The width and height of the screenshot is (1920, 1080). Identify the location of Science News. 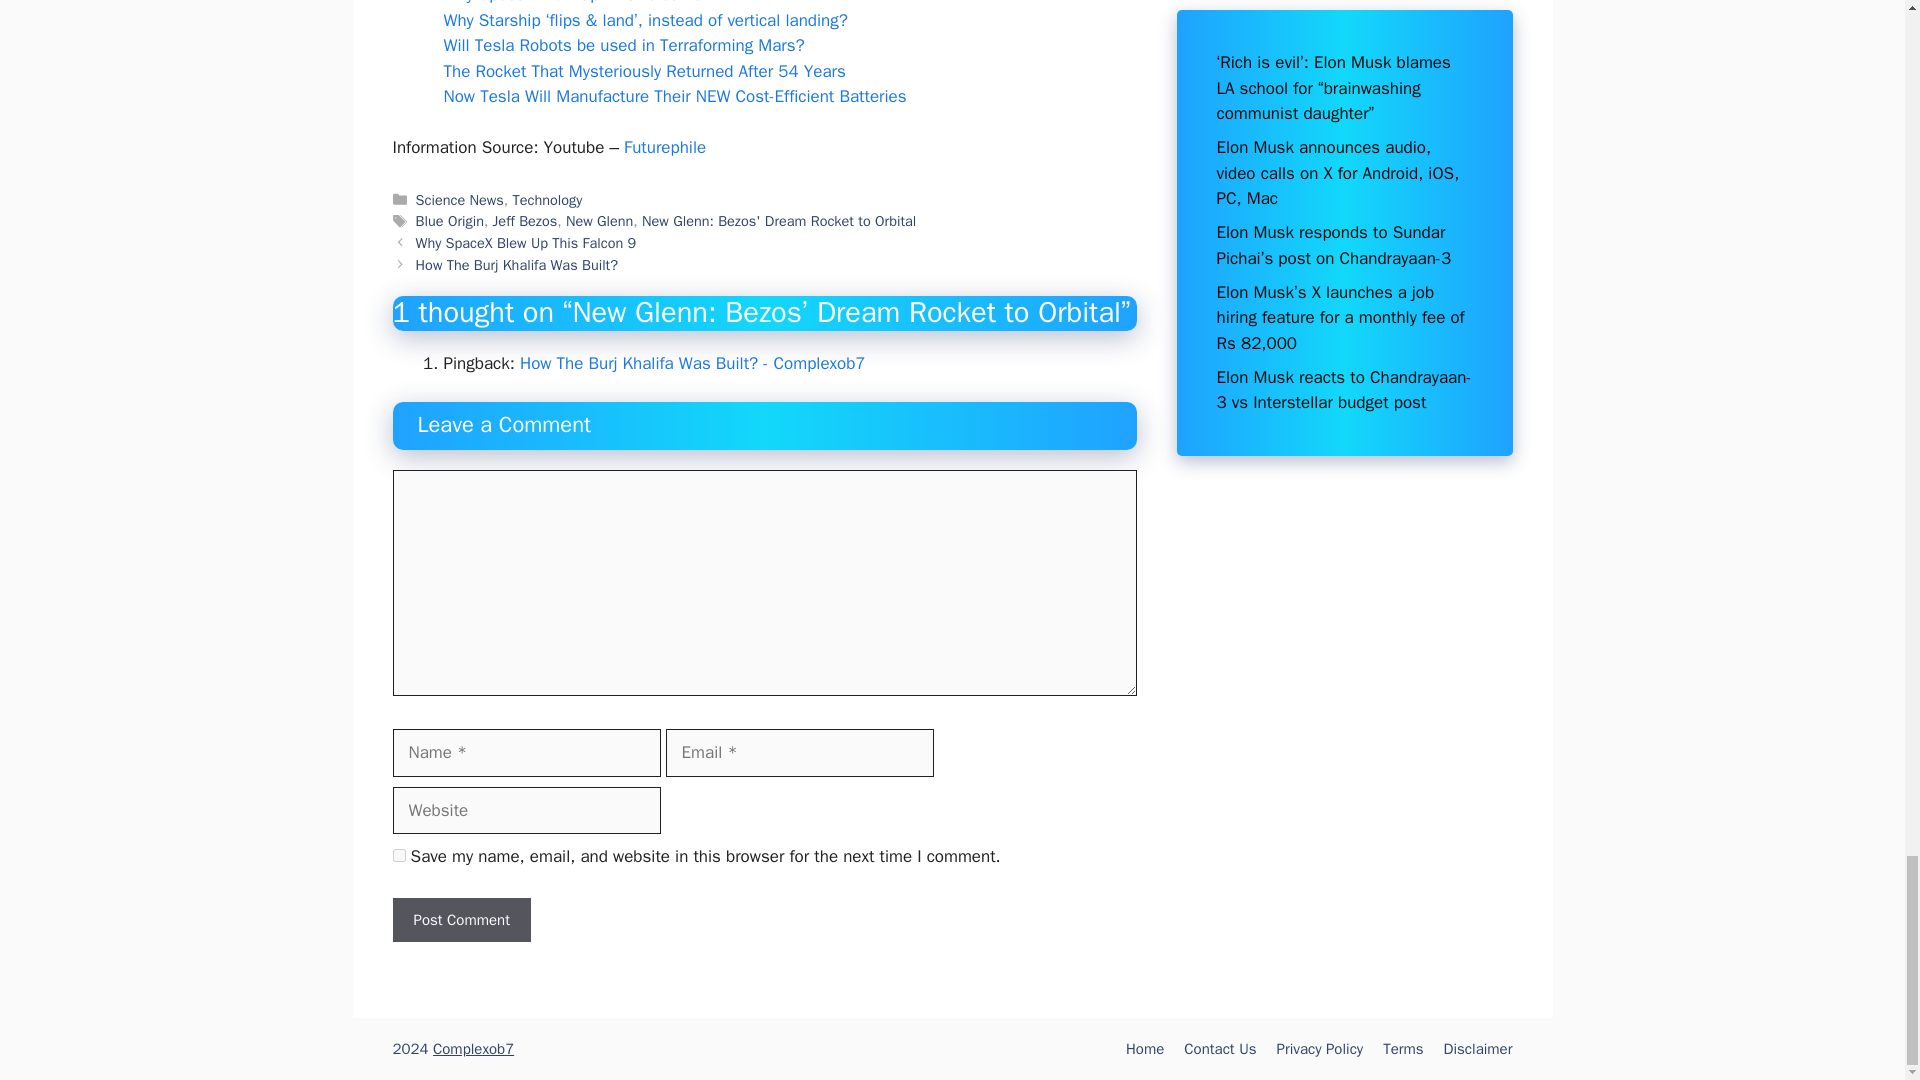
(460, 200).